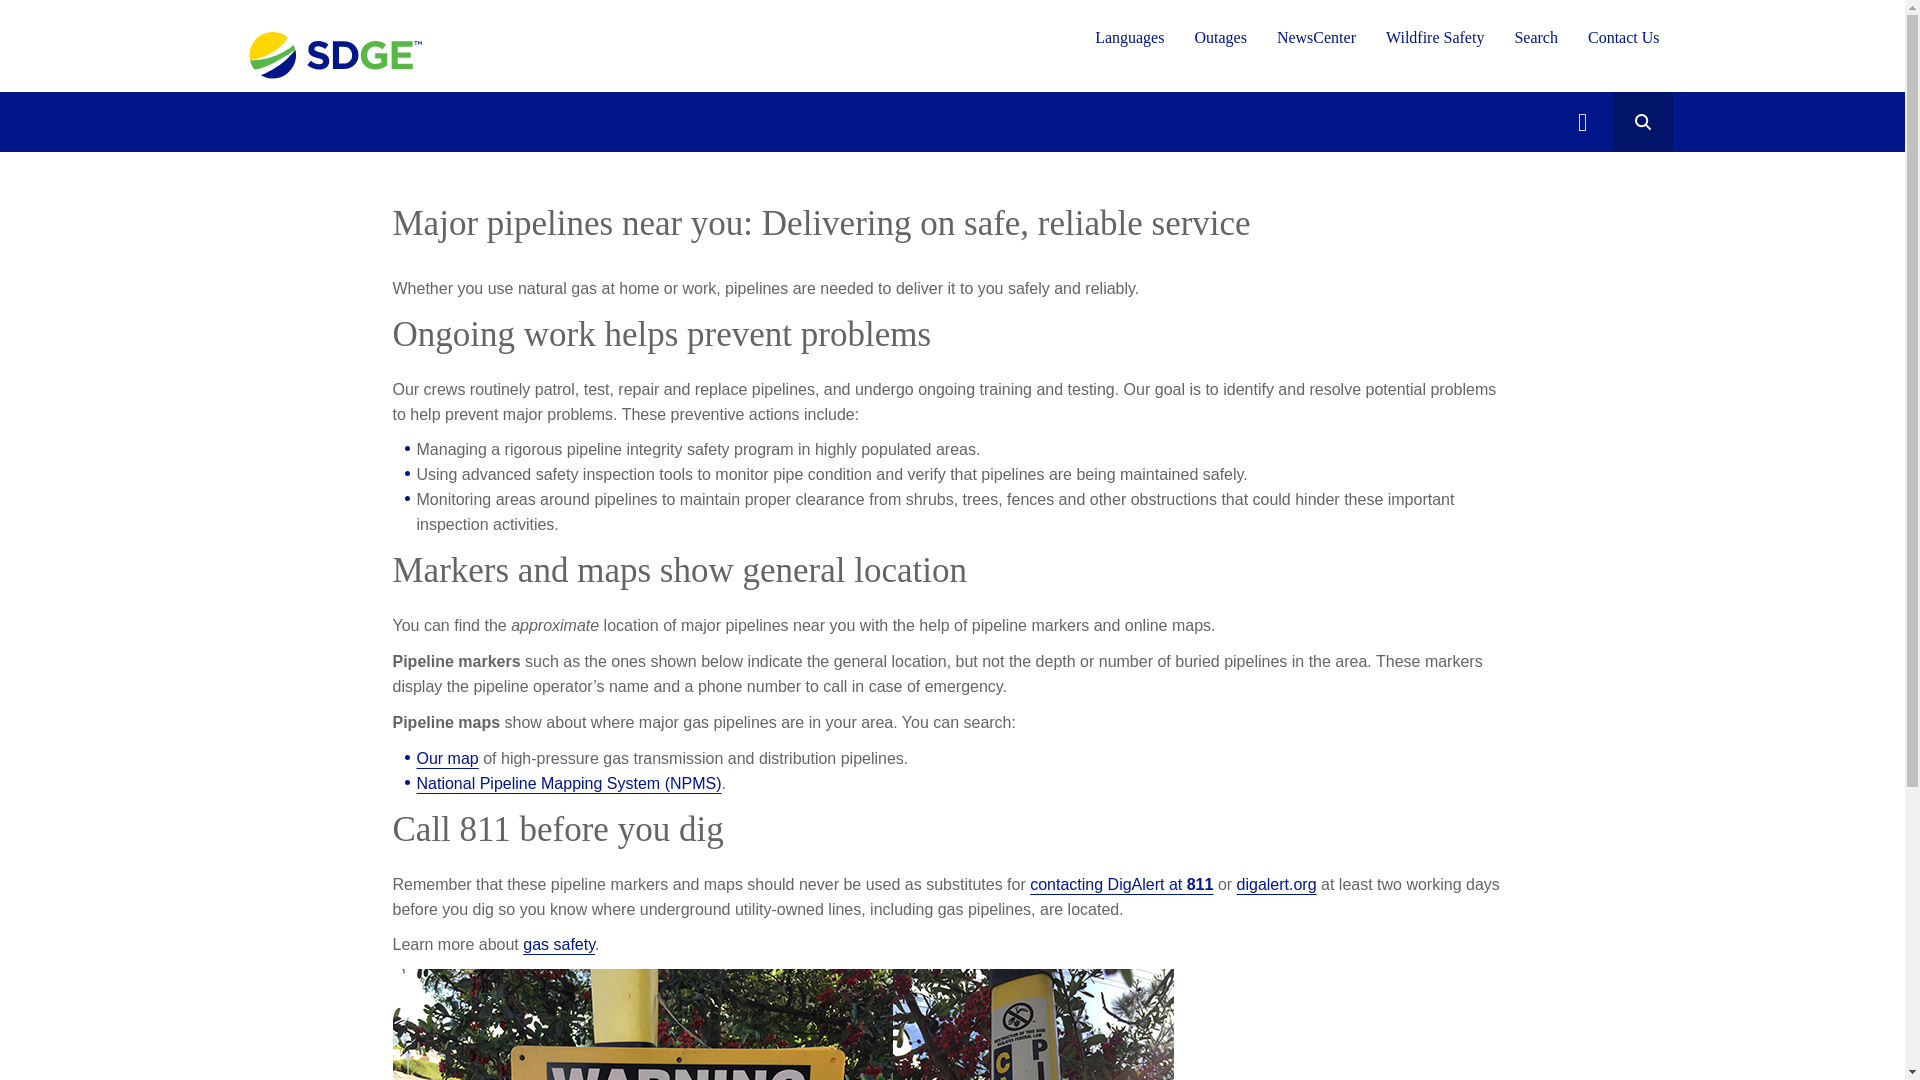  What do you see at coordinates (334, 53) in the screenshot?
I see `Home` at bounding box center [334, 53].